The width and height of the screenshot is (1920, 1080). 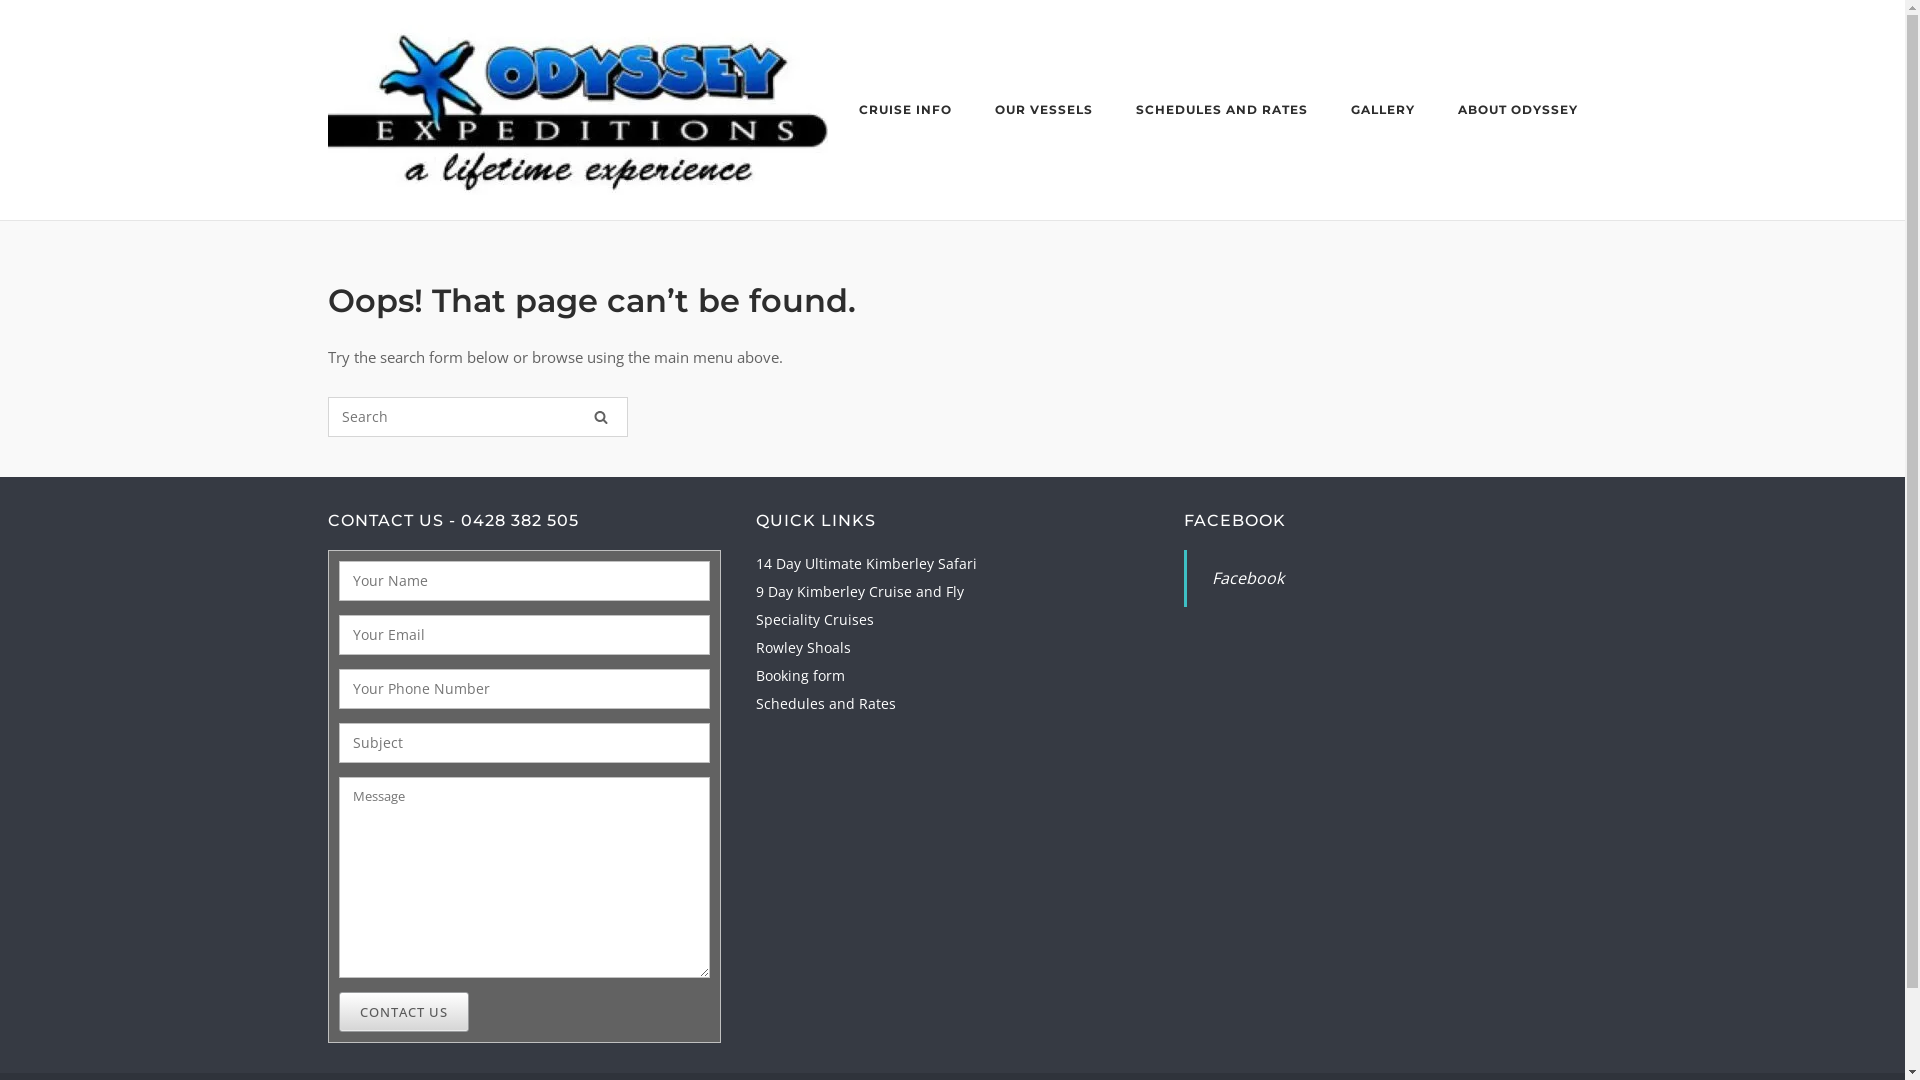 What do you see at coordinates (1043, 113) in the screenshot?
I see `OUR VESSELS` at bounding box center [1043, 113].